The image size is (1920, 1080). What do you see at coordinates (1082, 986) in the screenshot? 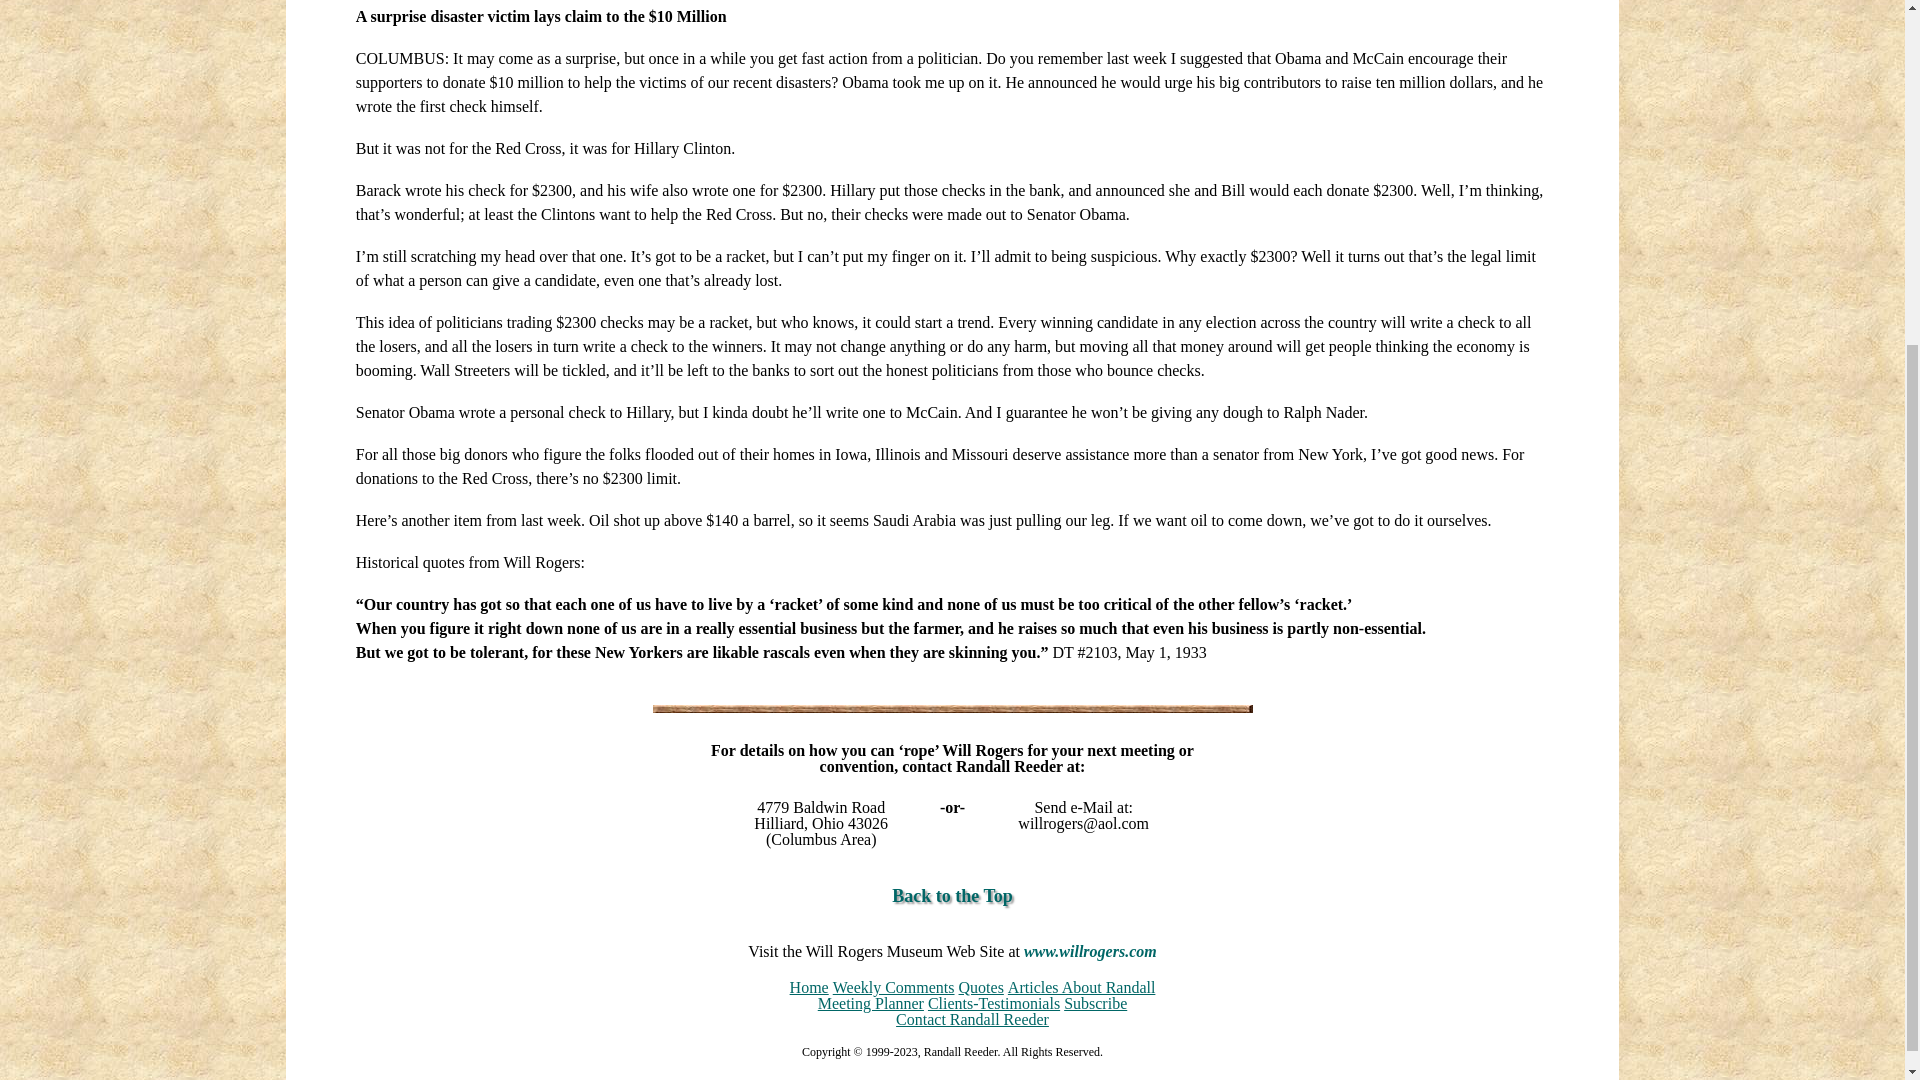
I see `Articles About Randall` at bounding box center [1082, 986].